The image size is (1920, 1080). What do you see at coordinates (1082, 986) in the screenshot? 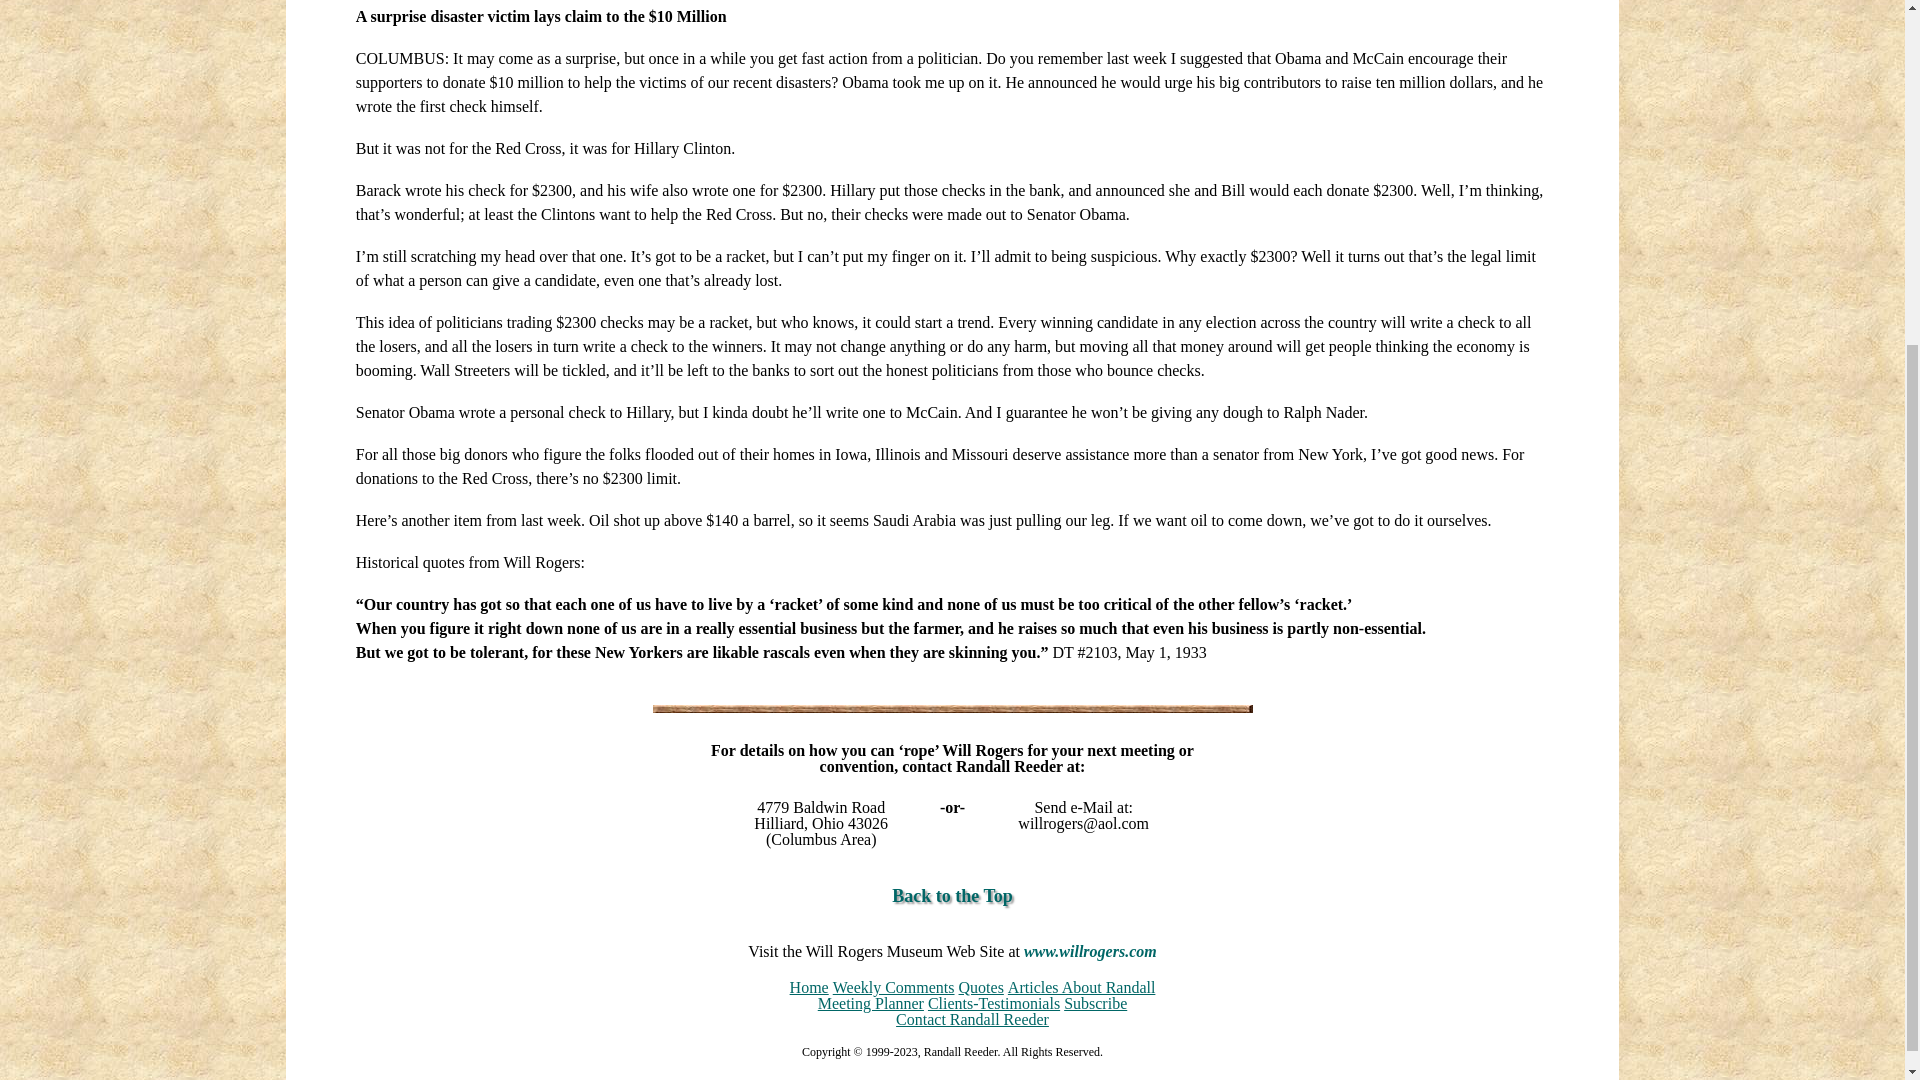
I see `Articles About Randall` at bounding box center [1082, 986].